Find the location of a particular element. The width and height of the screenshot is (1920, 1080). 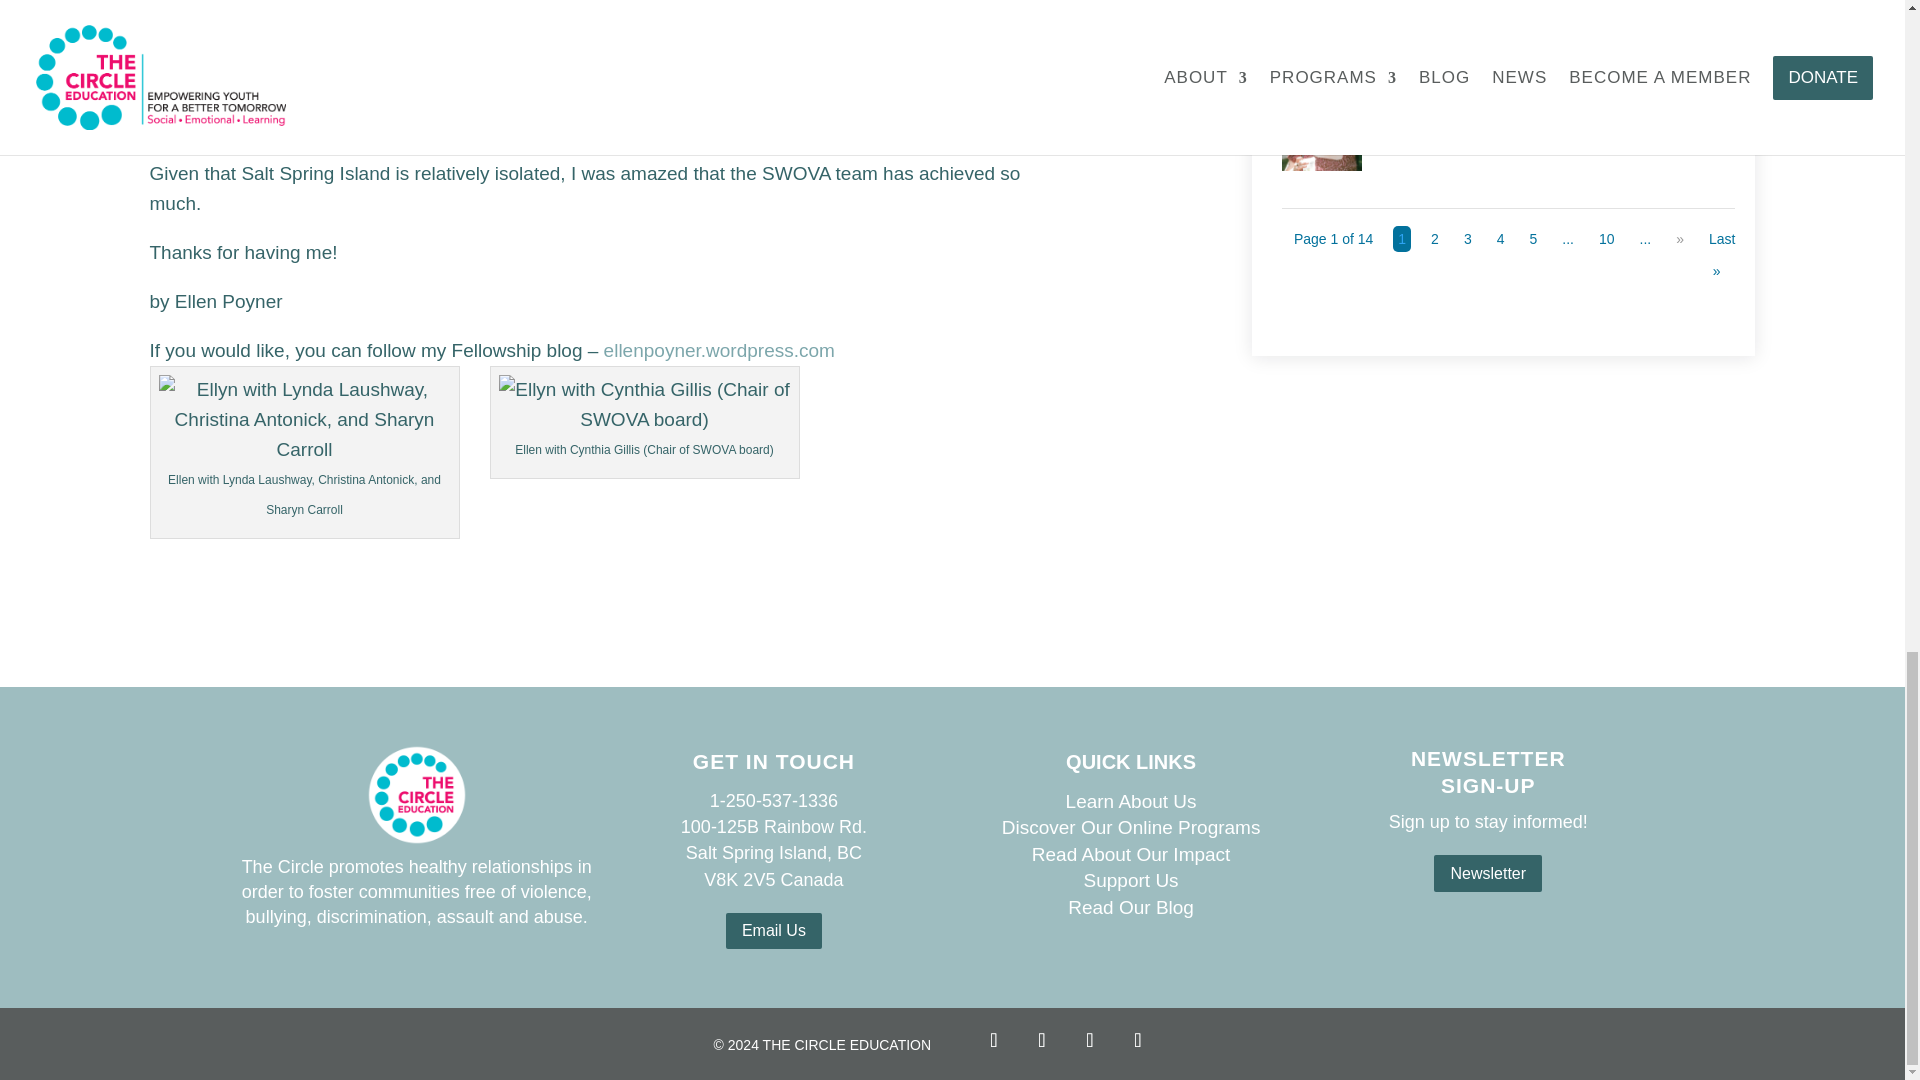

Follow on Instagram is located at coordinates (1041, 1039).